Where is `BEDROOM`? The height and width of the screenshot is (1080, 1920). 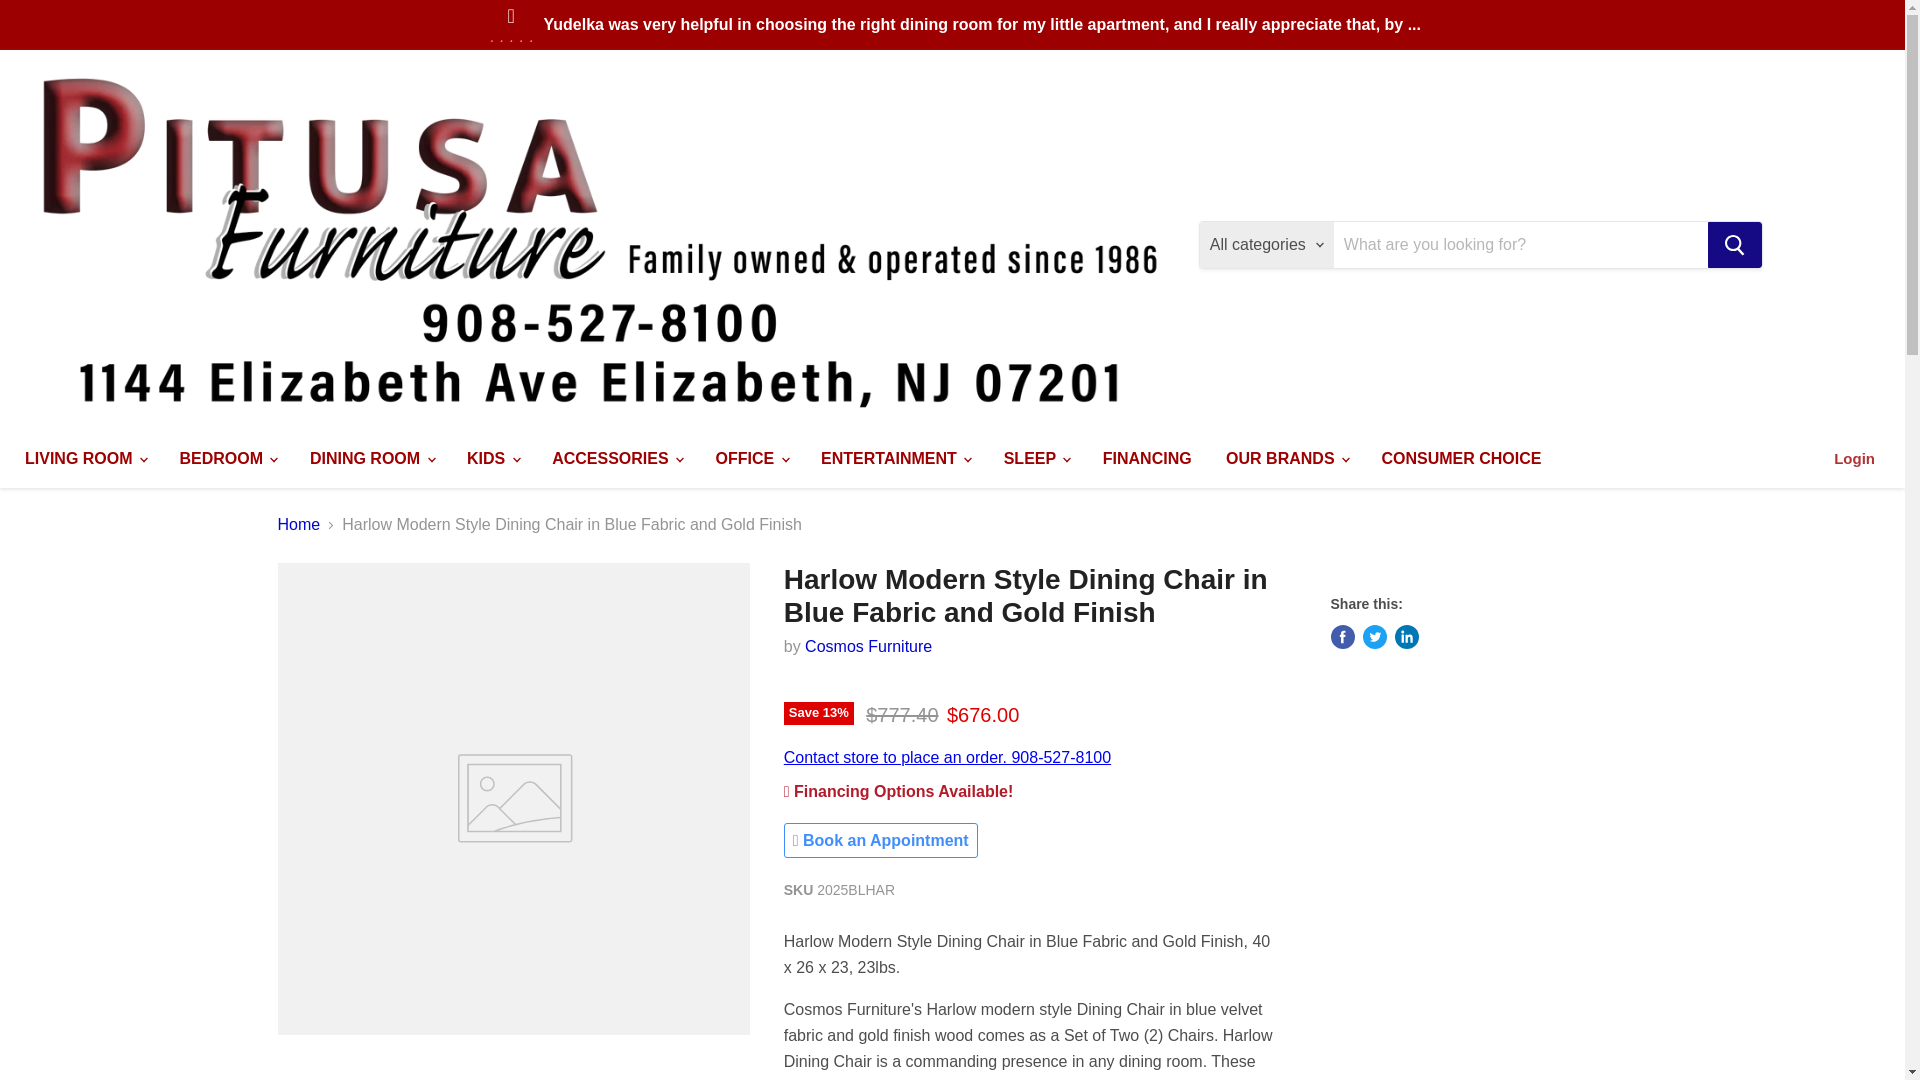
BEDROOM is located at coordinates (226, 458).